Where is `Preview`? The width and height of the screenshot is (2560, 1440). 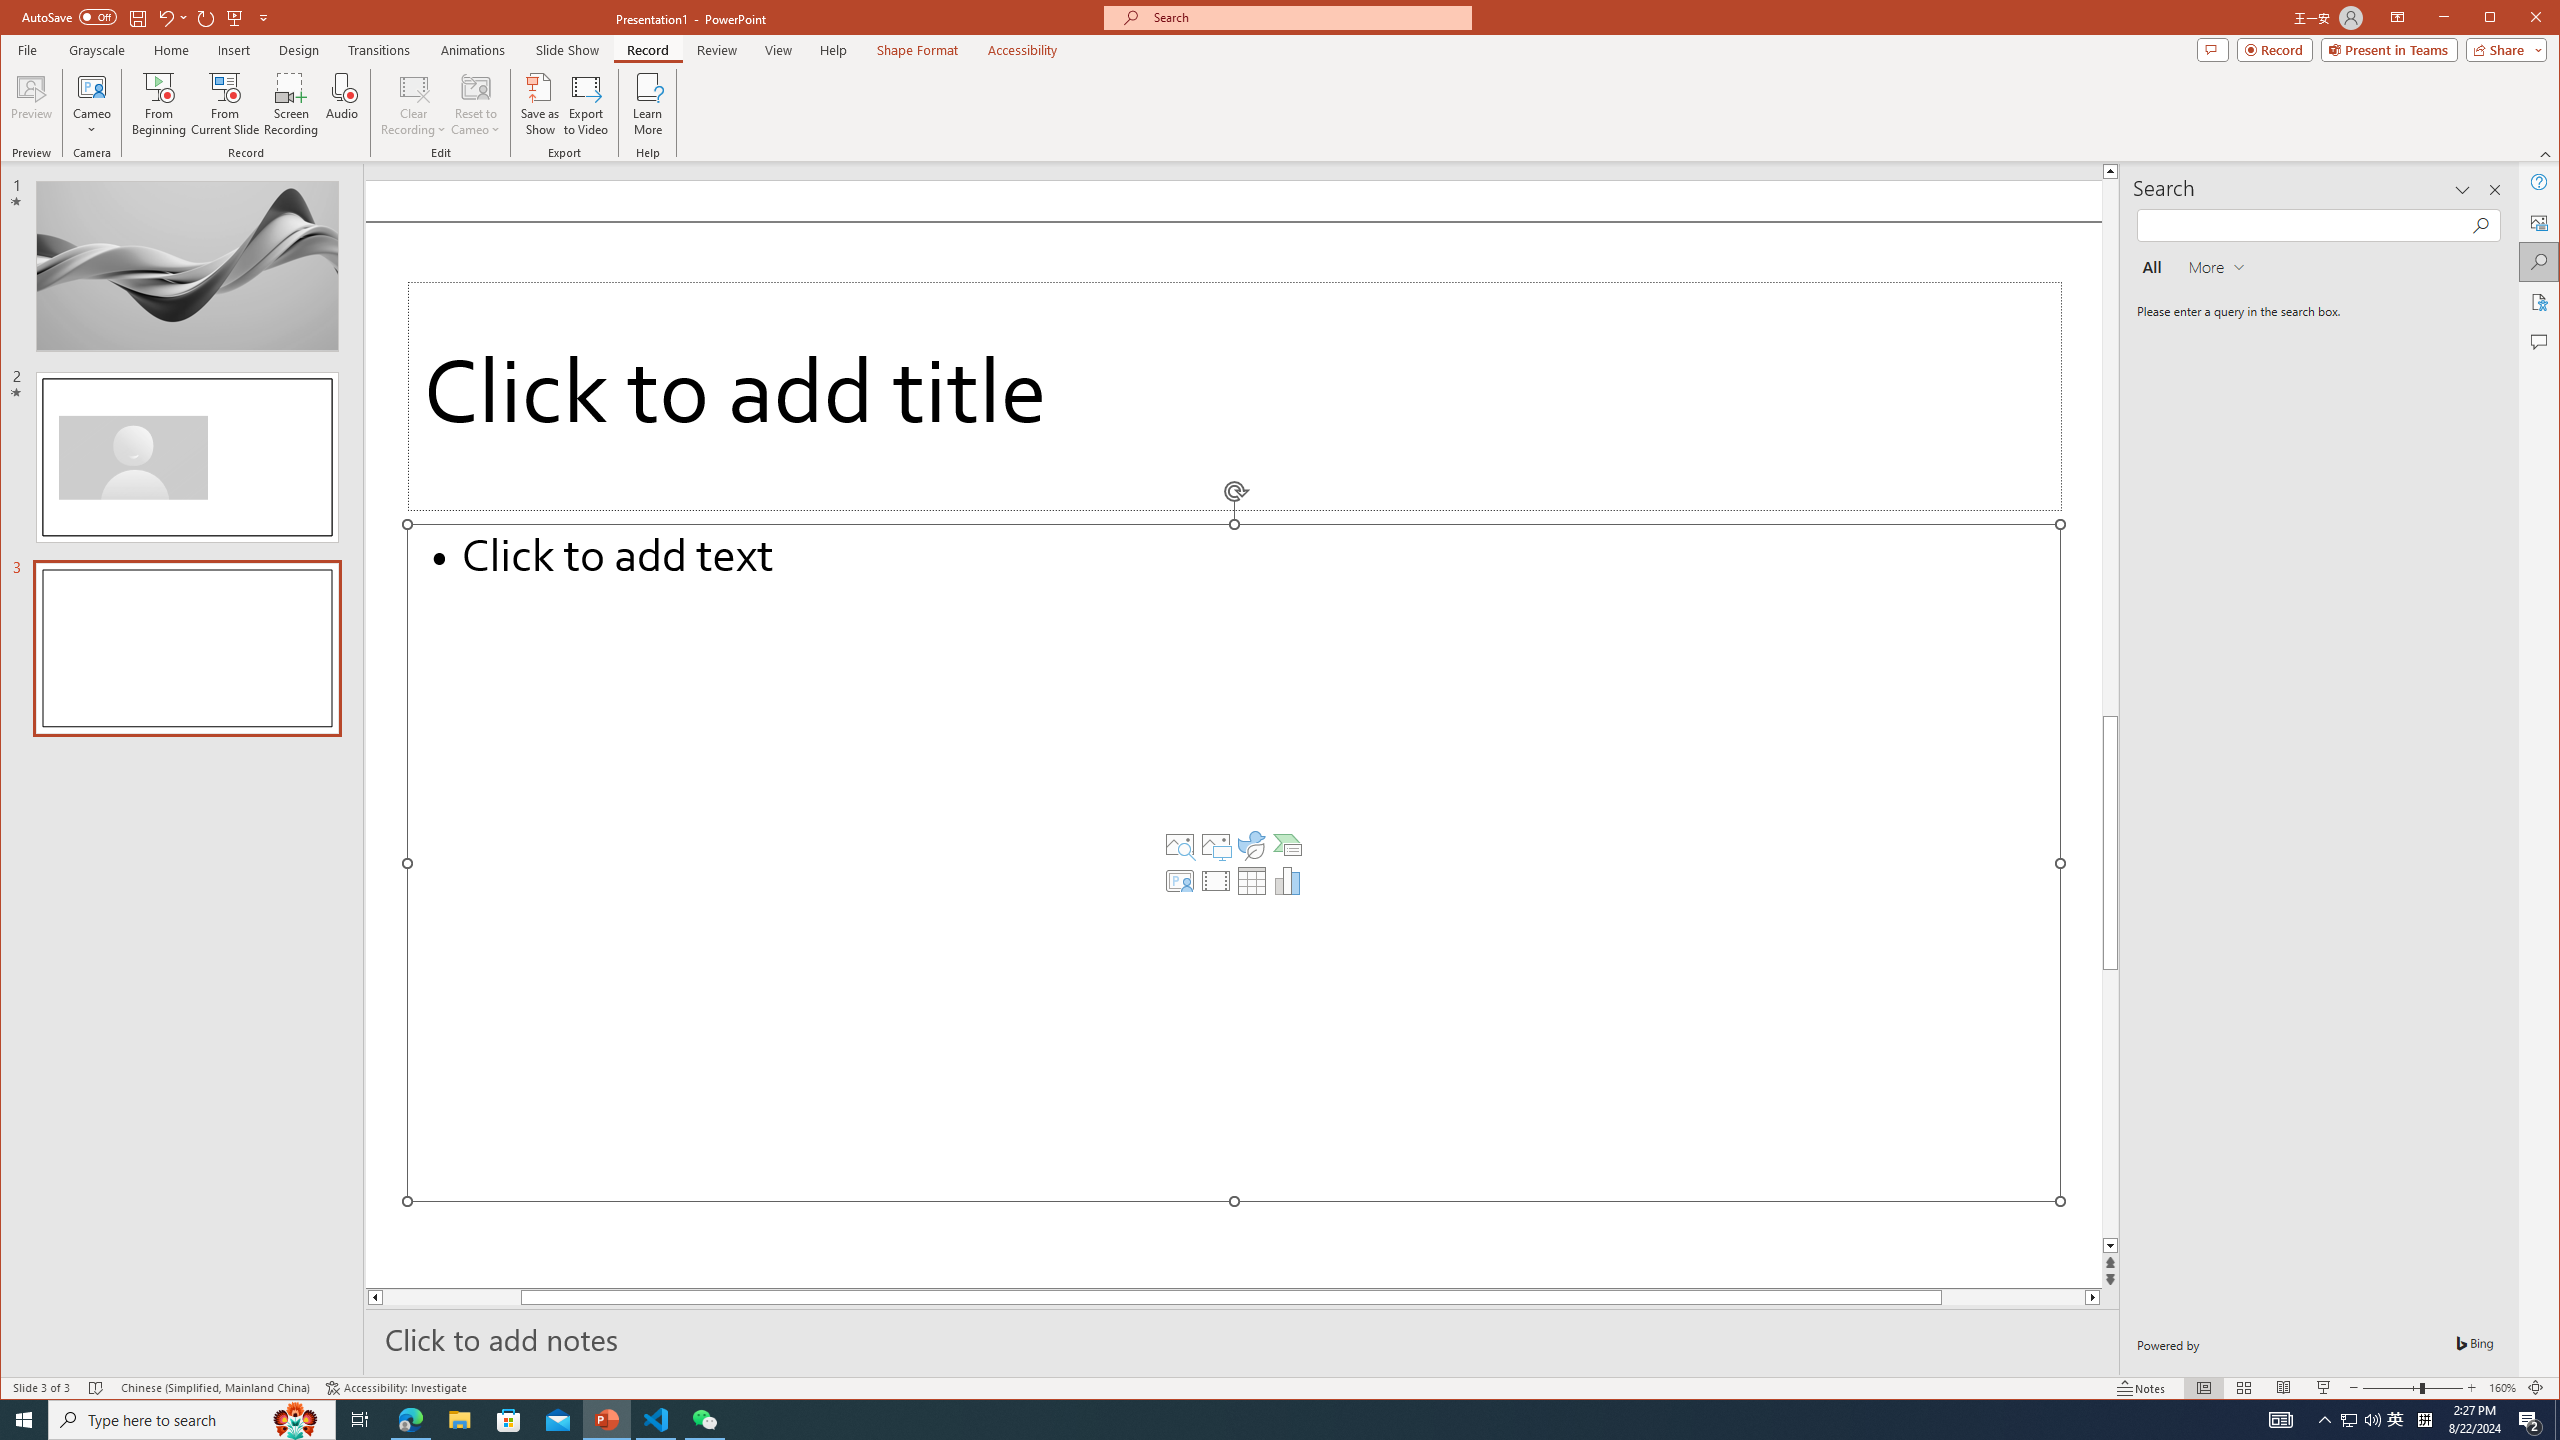 Preview is located at coordinates (290, 104).